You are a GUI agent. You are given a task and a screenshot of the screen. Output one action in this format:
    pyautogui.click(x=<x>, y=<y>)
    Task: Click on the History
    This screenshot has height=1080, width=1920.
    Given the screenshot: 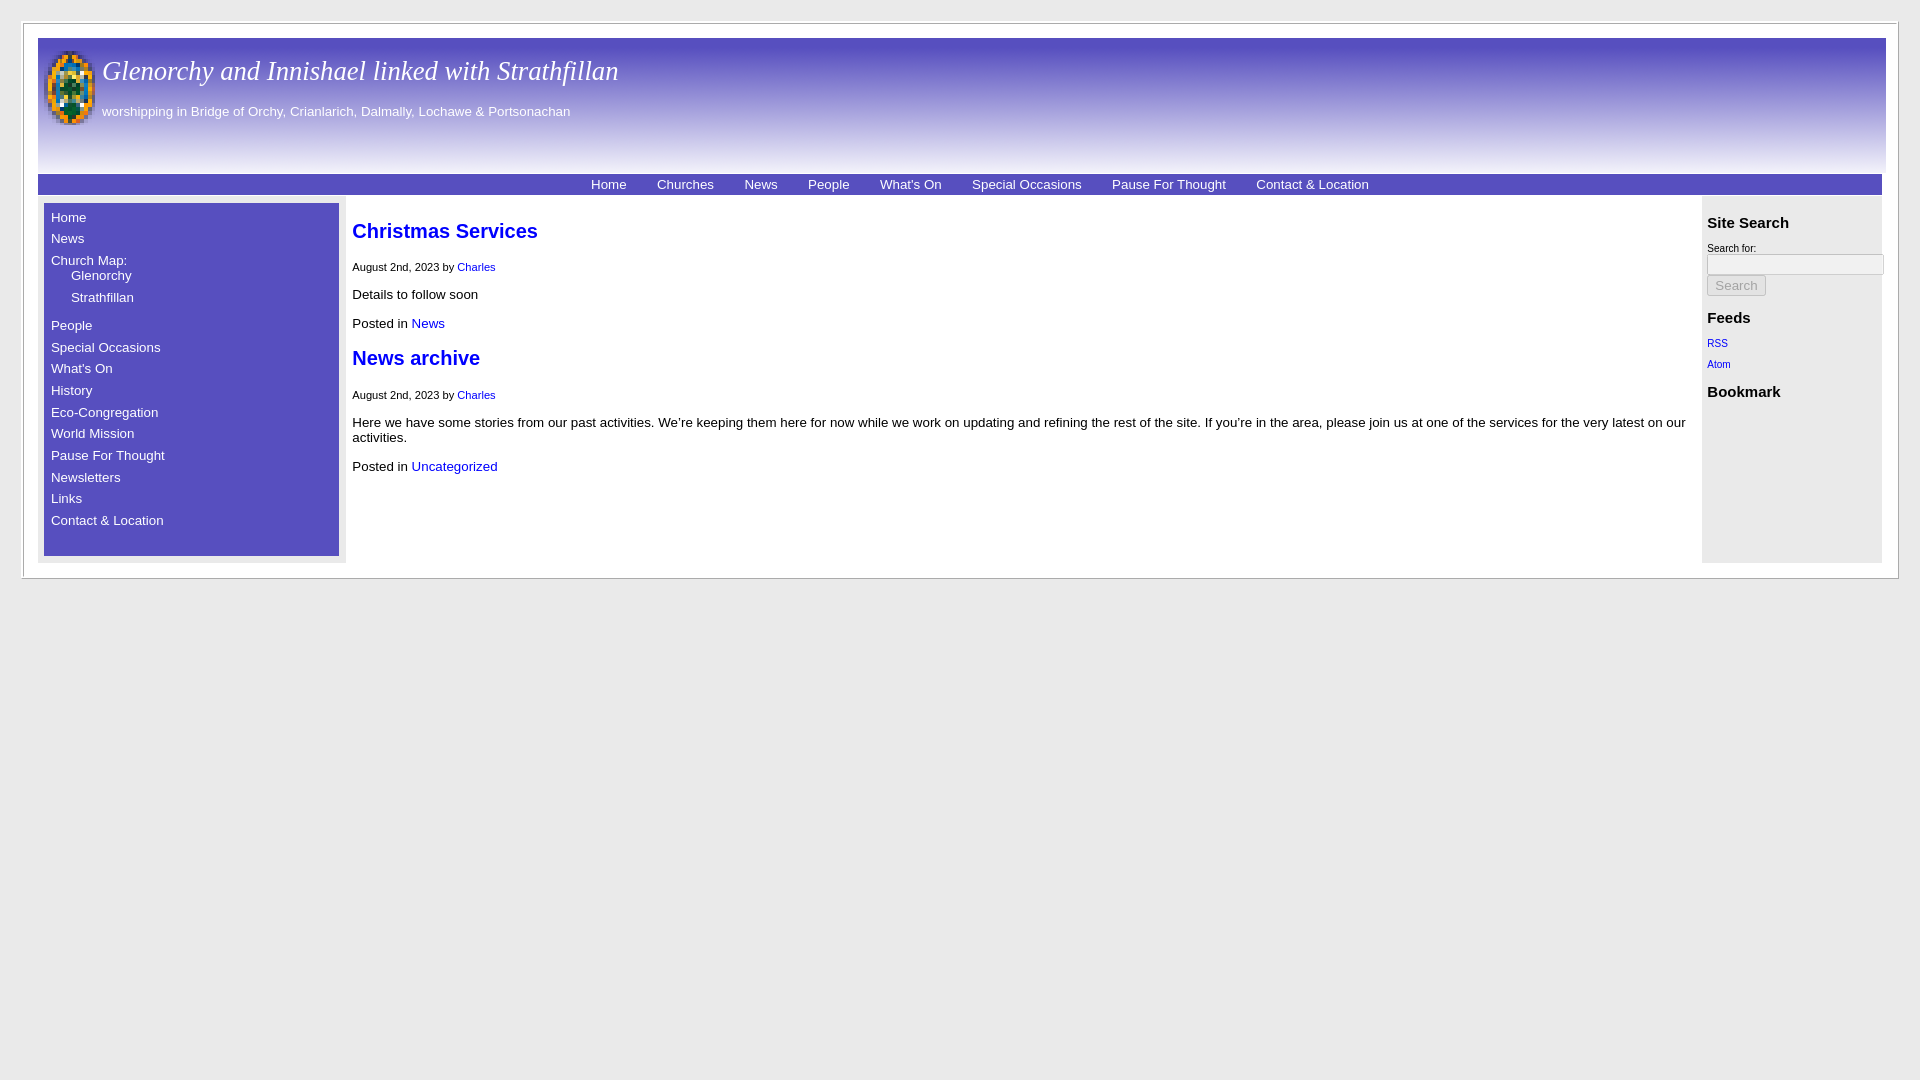 What is the action you would take?
    pyautogui.click(x=72, y=390)
    